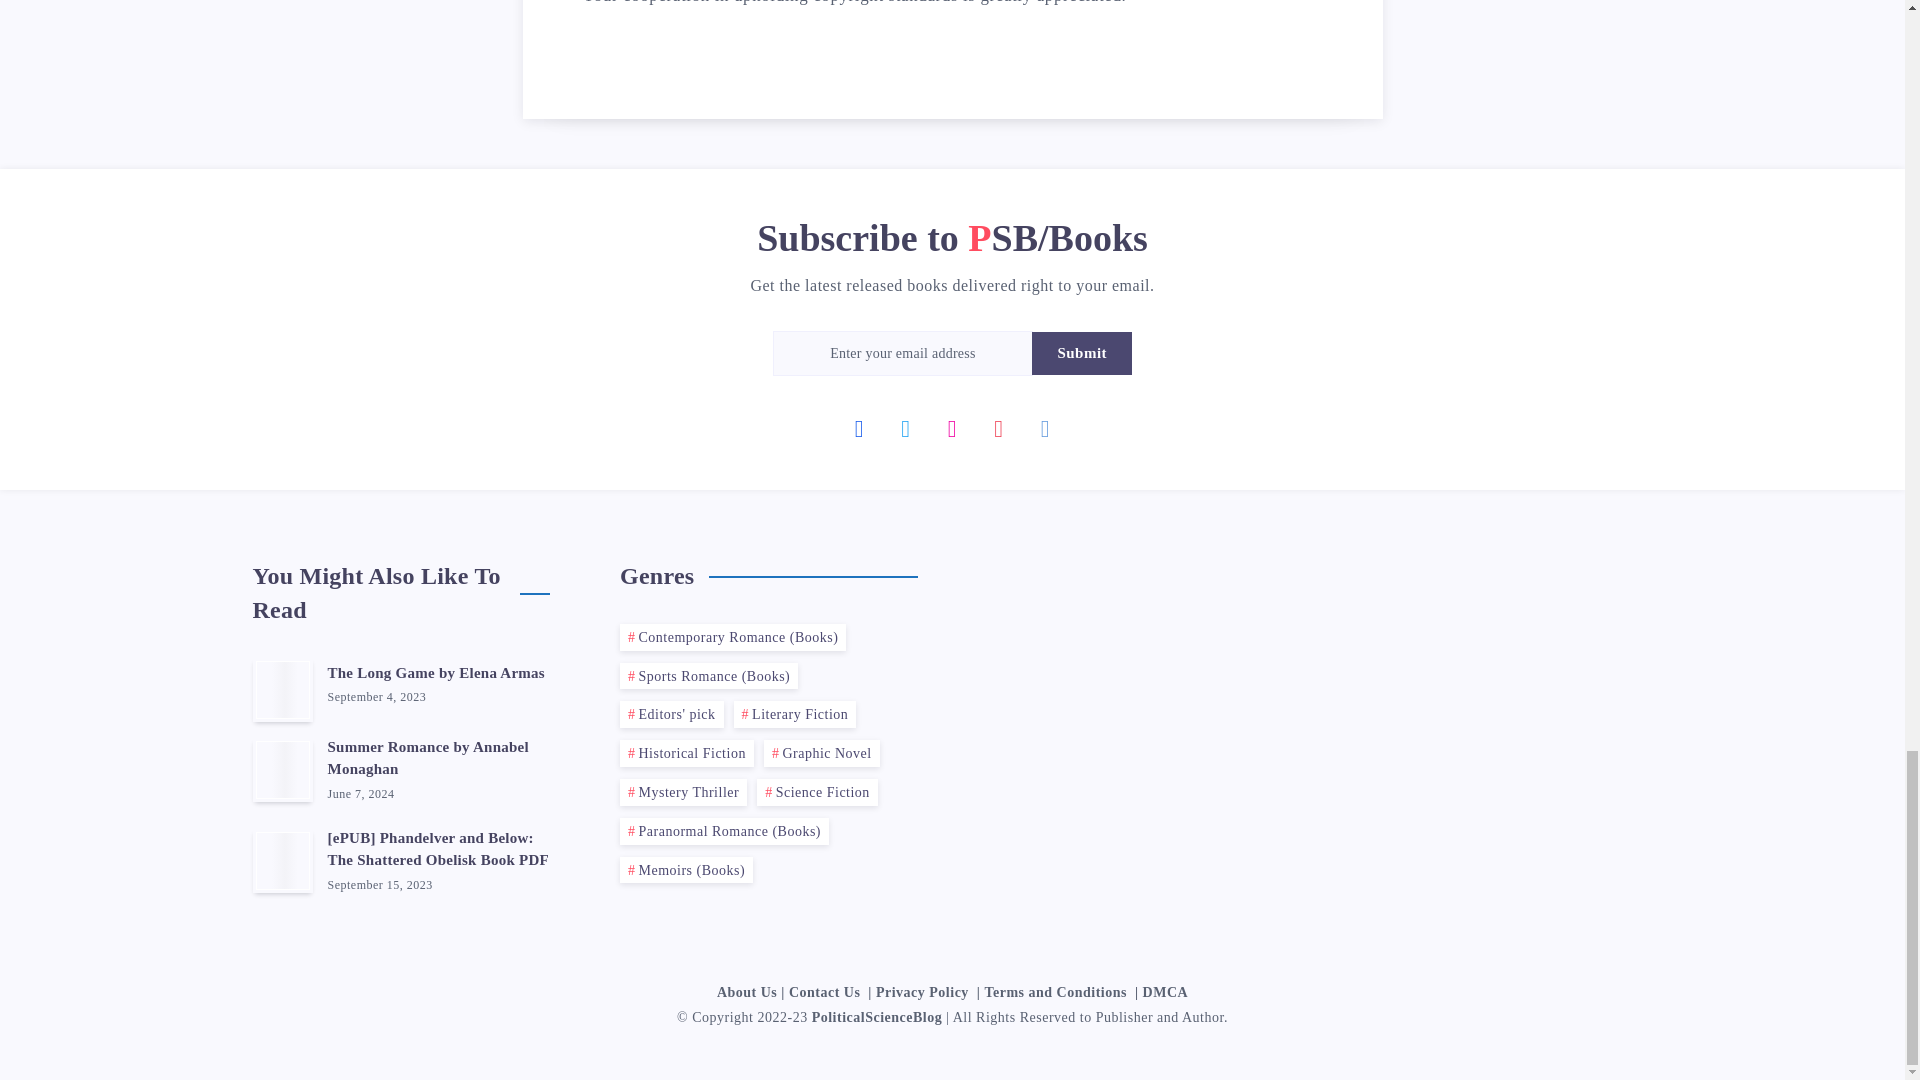 The image size is (1920, 1080). What do you see at coordinates (436, 675) in the screenshot?
I see `The Long Game by Elena Armas` at bounding box center [436, 675].